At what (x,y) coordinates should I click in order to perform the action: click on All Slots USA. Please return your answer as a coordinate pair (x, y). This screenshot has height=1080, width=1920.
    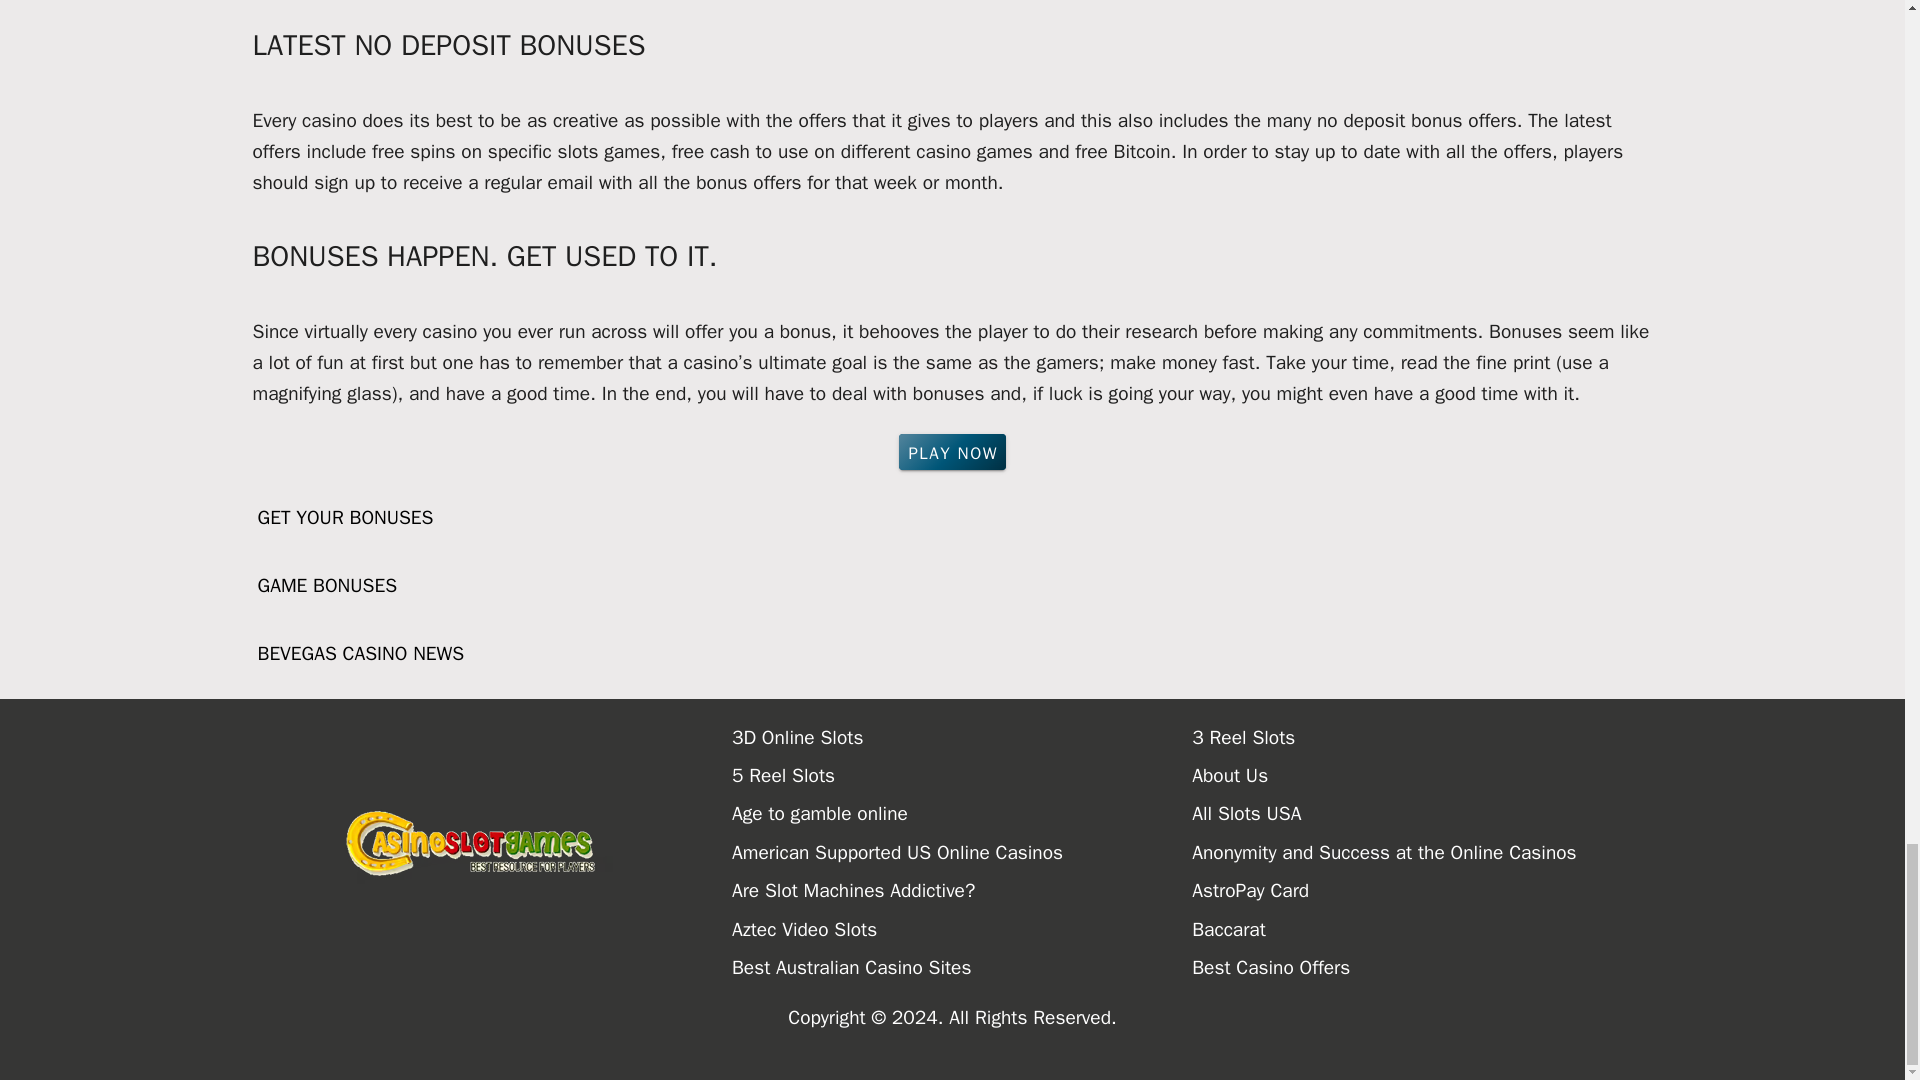
    Looking at the image, I should click on (1422, 813).